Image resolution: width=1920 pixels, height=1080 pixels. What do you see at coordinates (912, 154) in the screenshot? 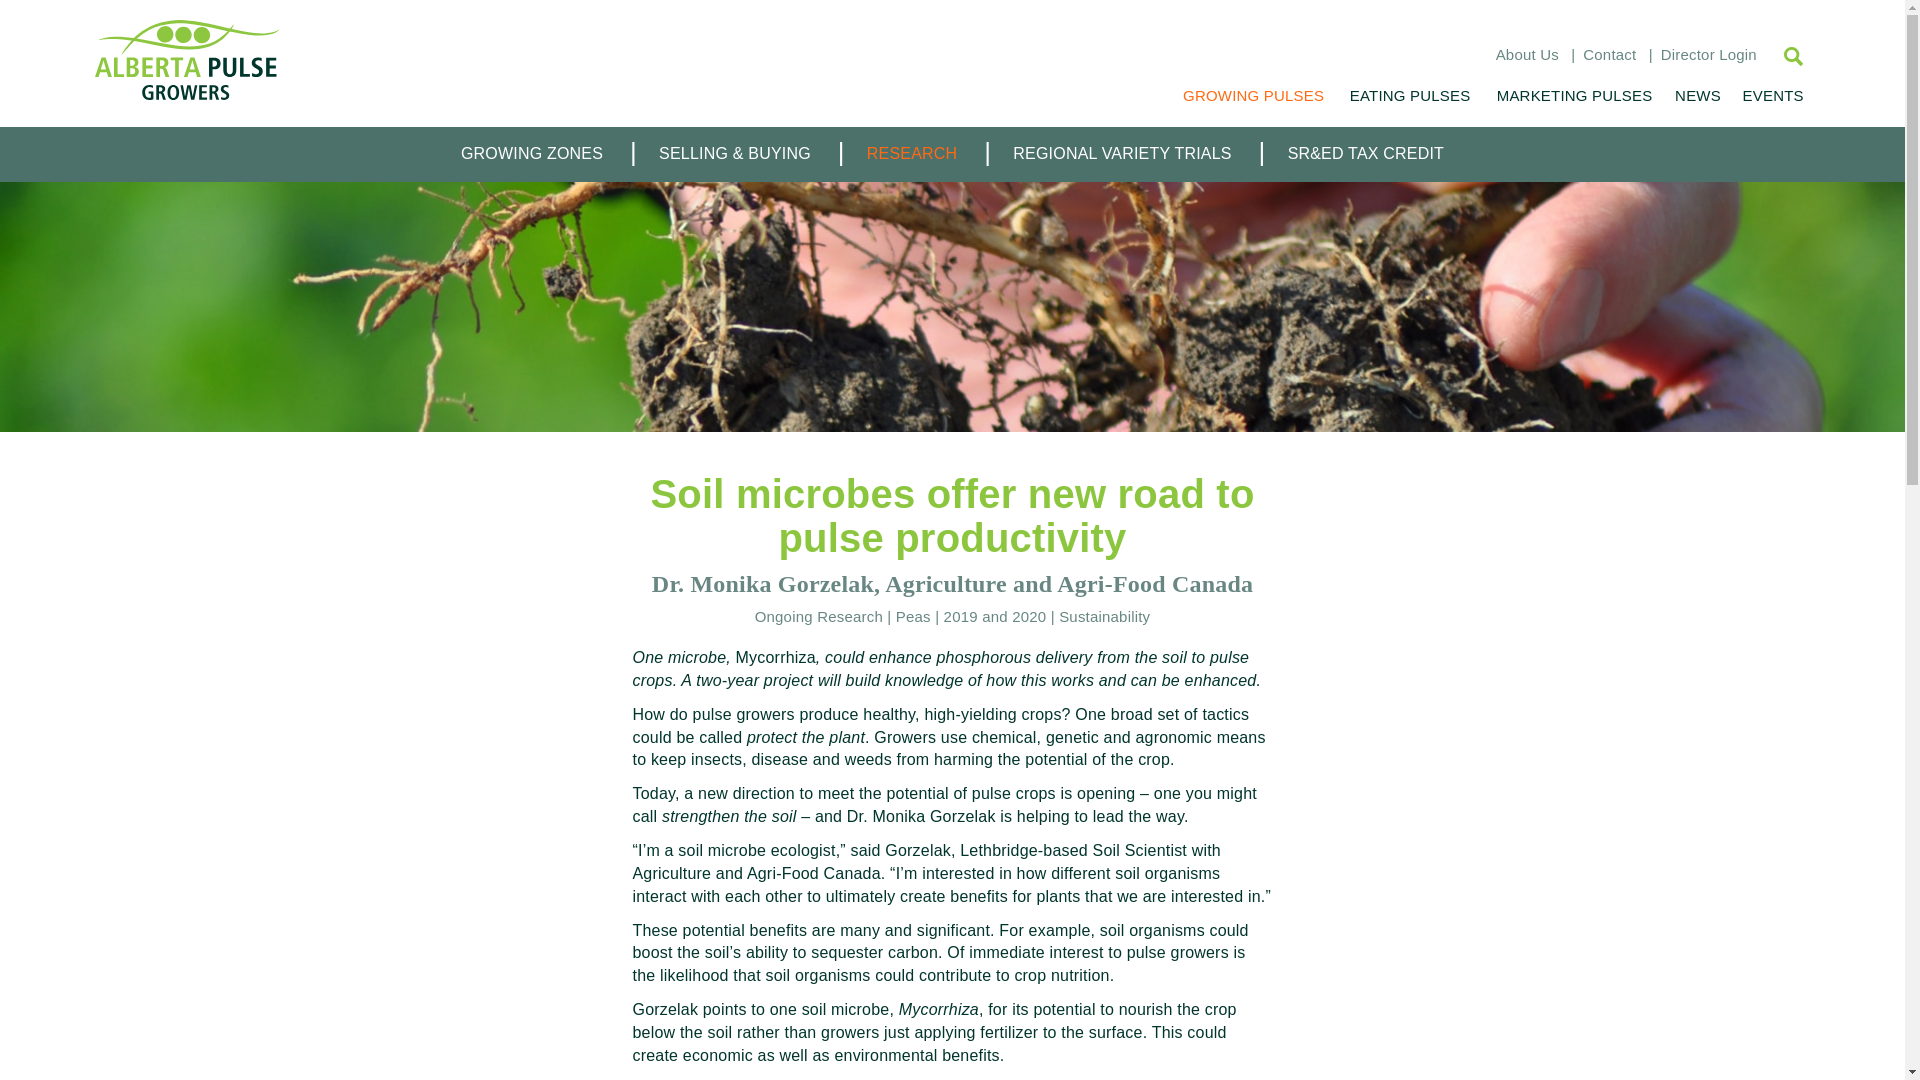
I see `RESEARCH` at bounding box center [912, 154].